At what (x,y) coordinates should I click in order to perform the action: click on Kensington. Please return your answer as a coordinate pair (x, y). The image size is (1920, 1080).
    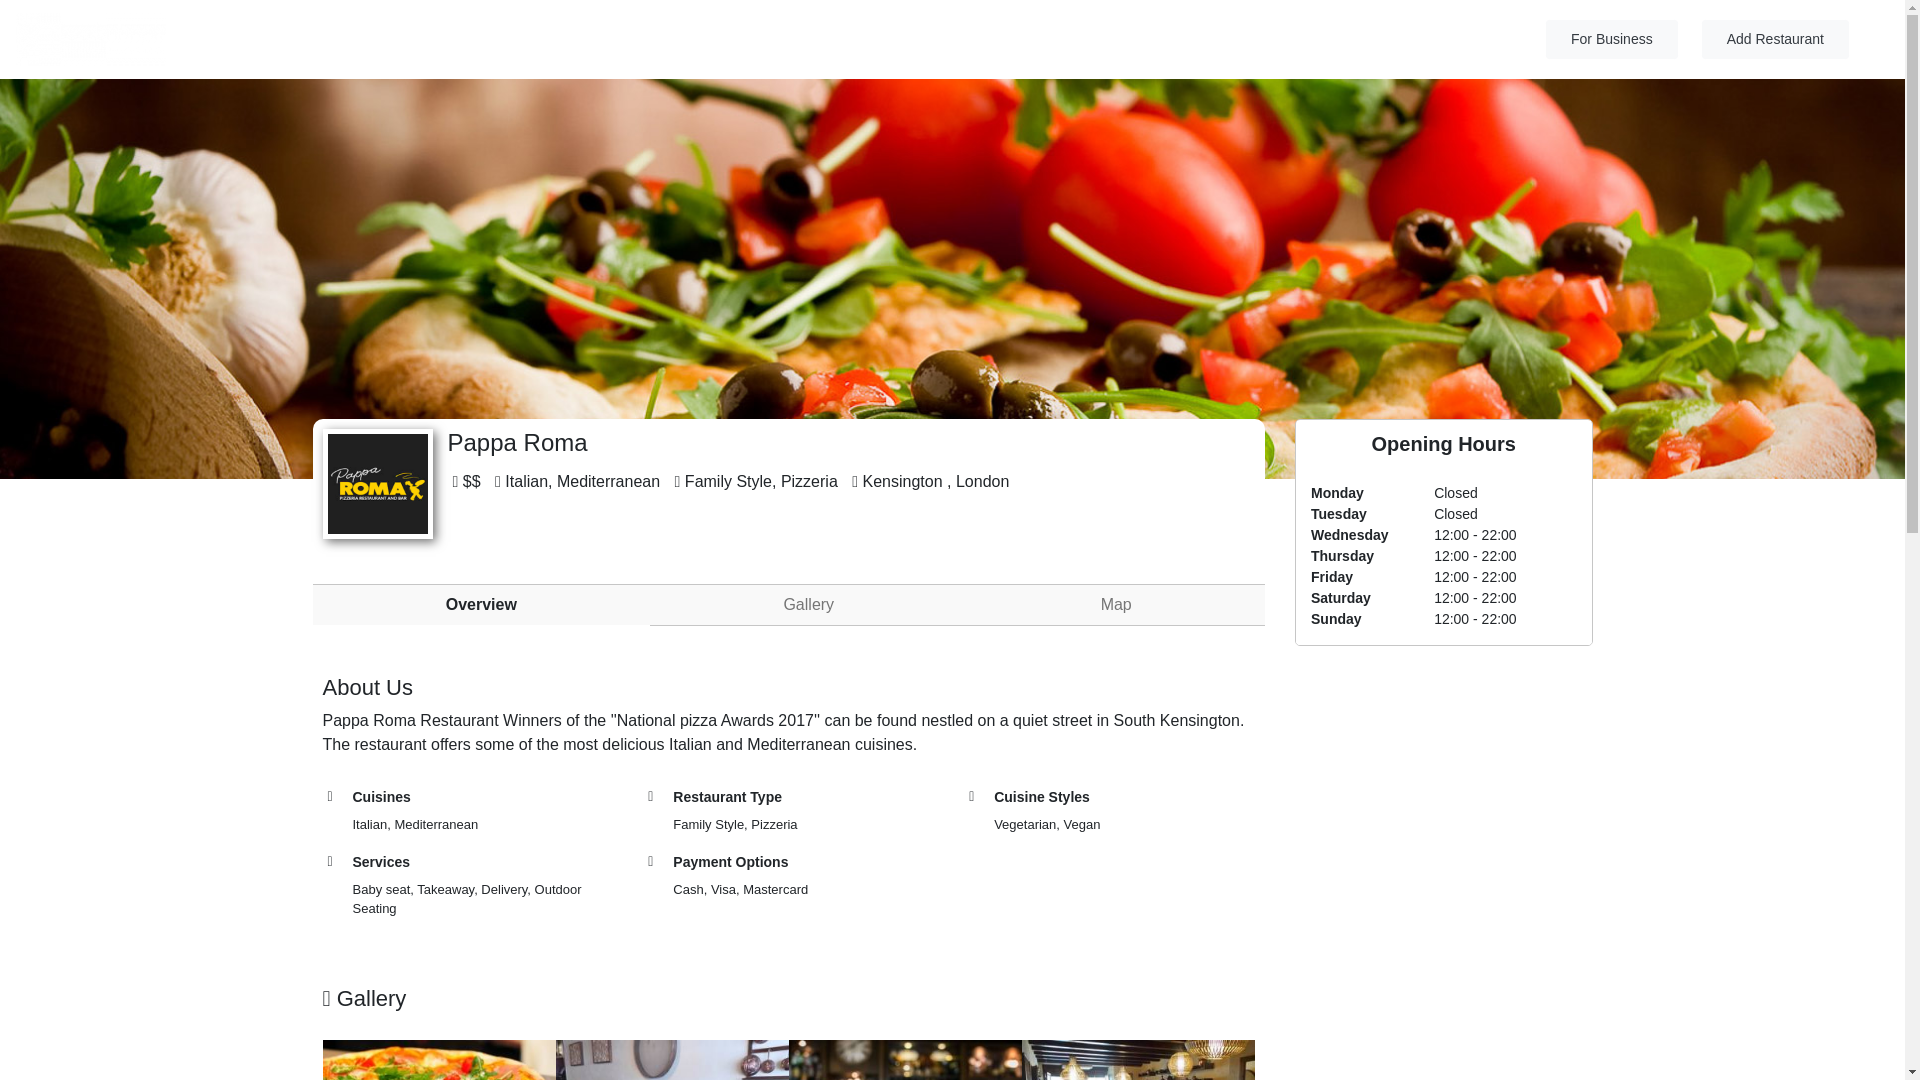
    Looking at the image, I should click on (902, 482).